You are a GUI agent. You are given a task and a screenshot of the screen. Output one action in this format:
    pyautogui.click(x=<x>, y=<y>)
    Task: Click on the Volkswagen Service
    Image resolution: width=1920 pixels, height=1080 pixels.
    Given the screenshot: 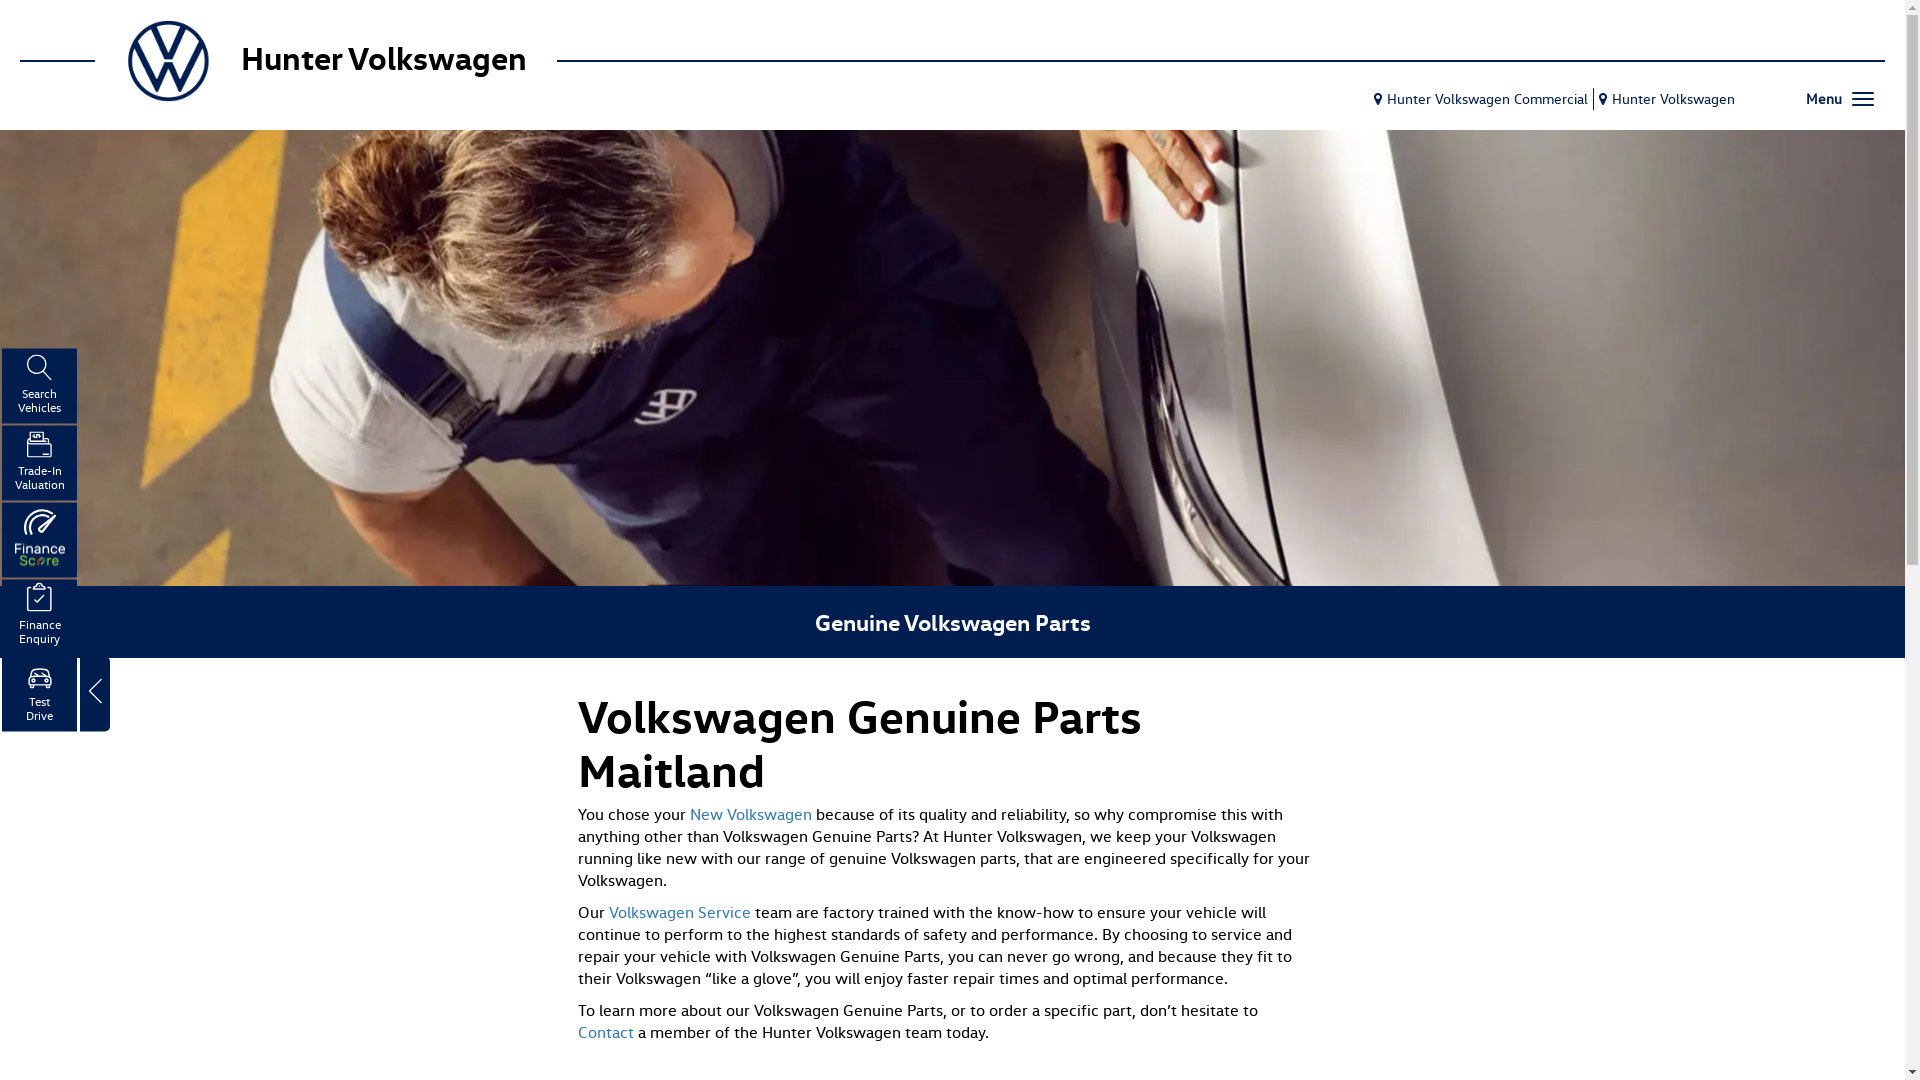 What is the action you would take?
    pyautogui.click(x=679, y=912)
    